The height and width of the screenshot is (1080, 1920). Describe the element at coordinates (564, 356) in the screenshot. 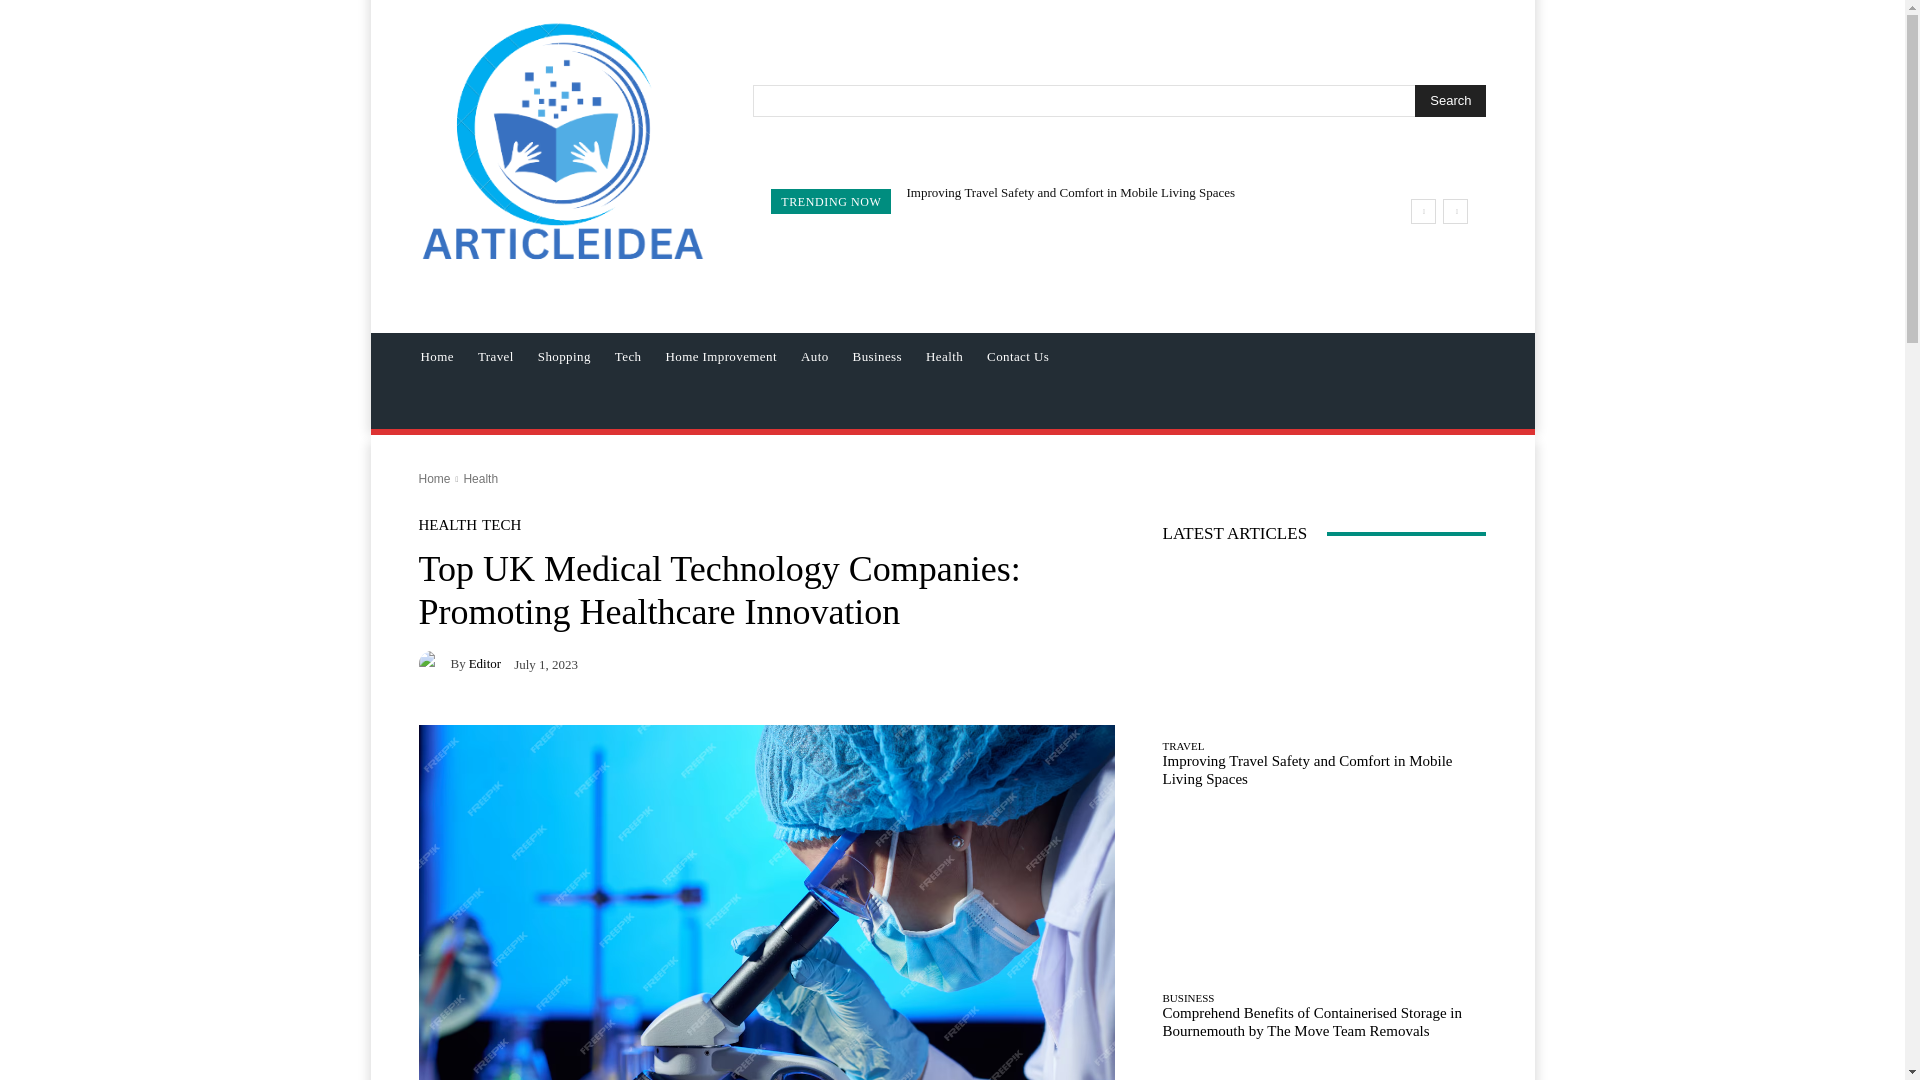

I see `Shopping` at that location.